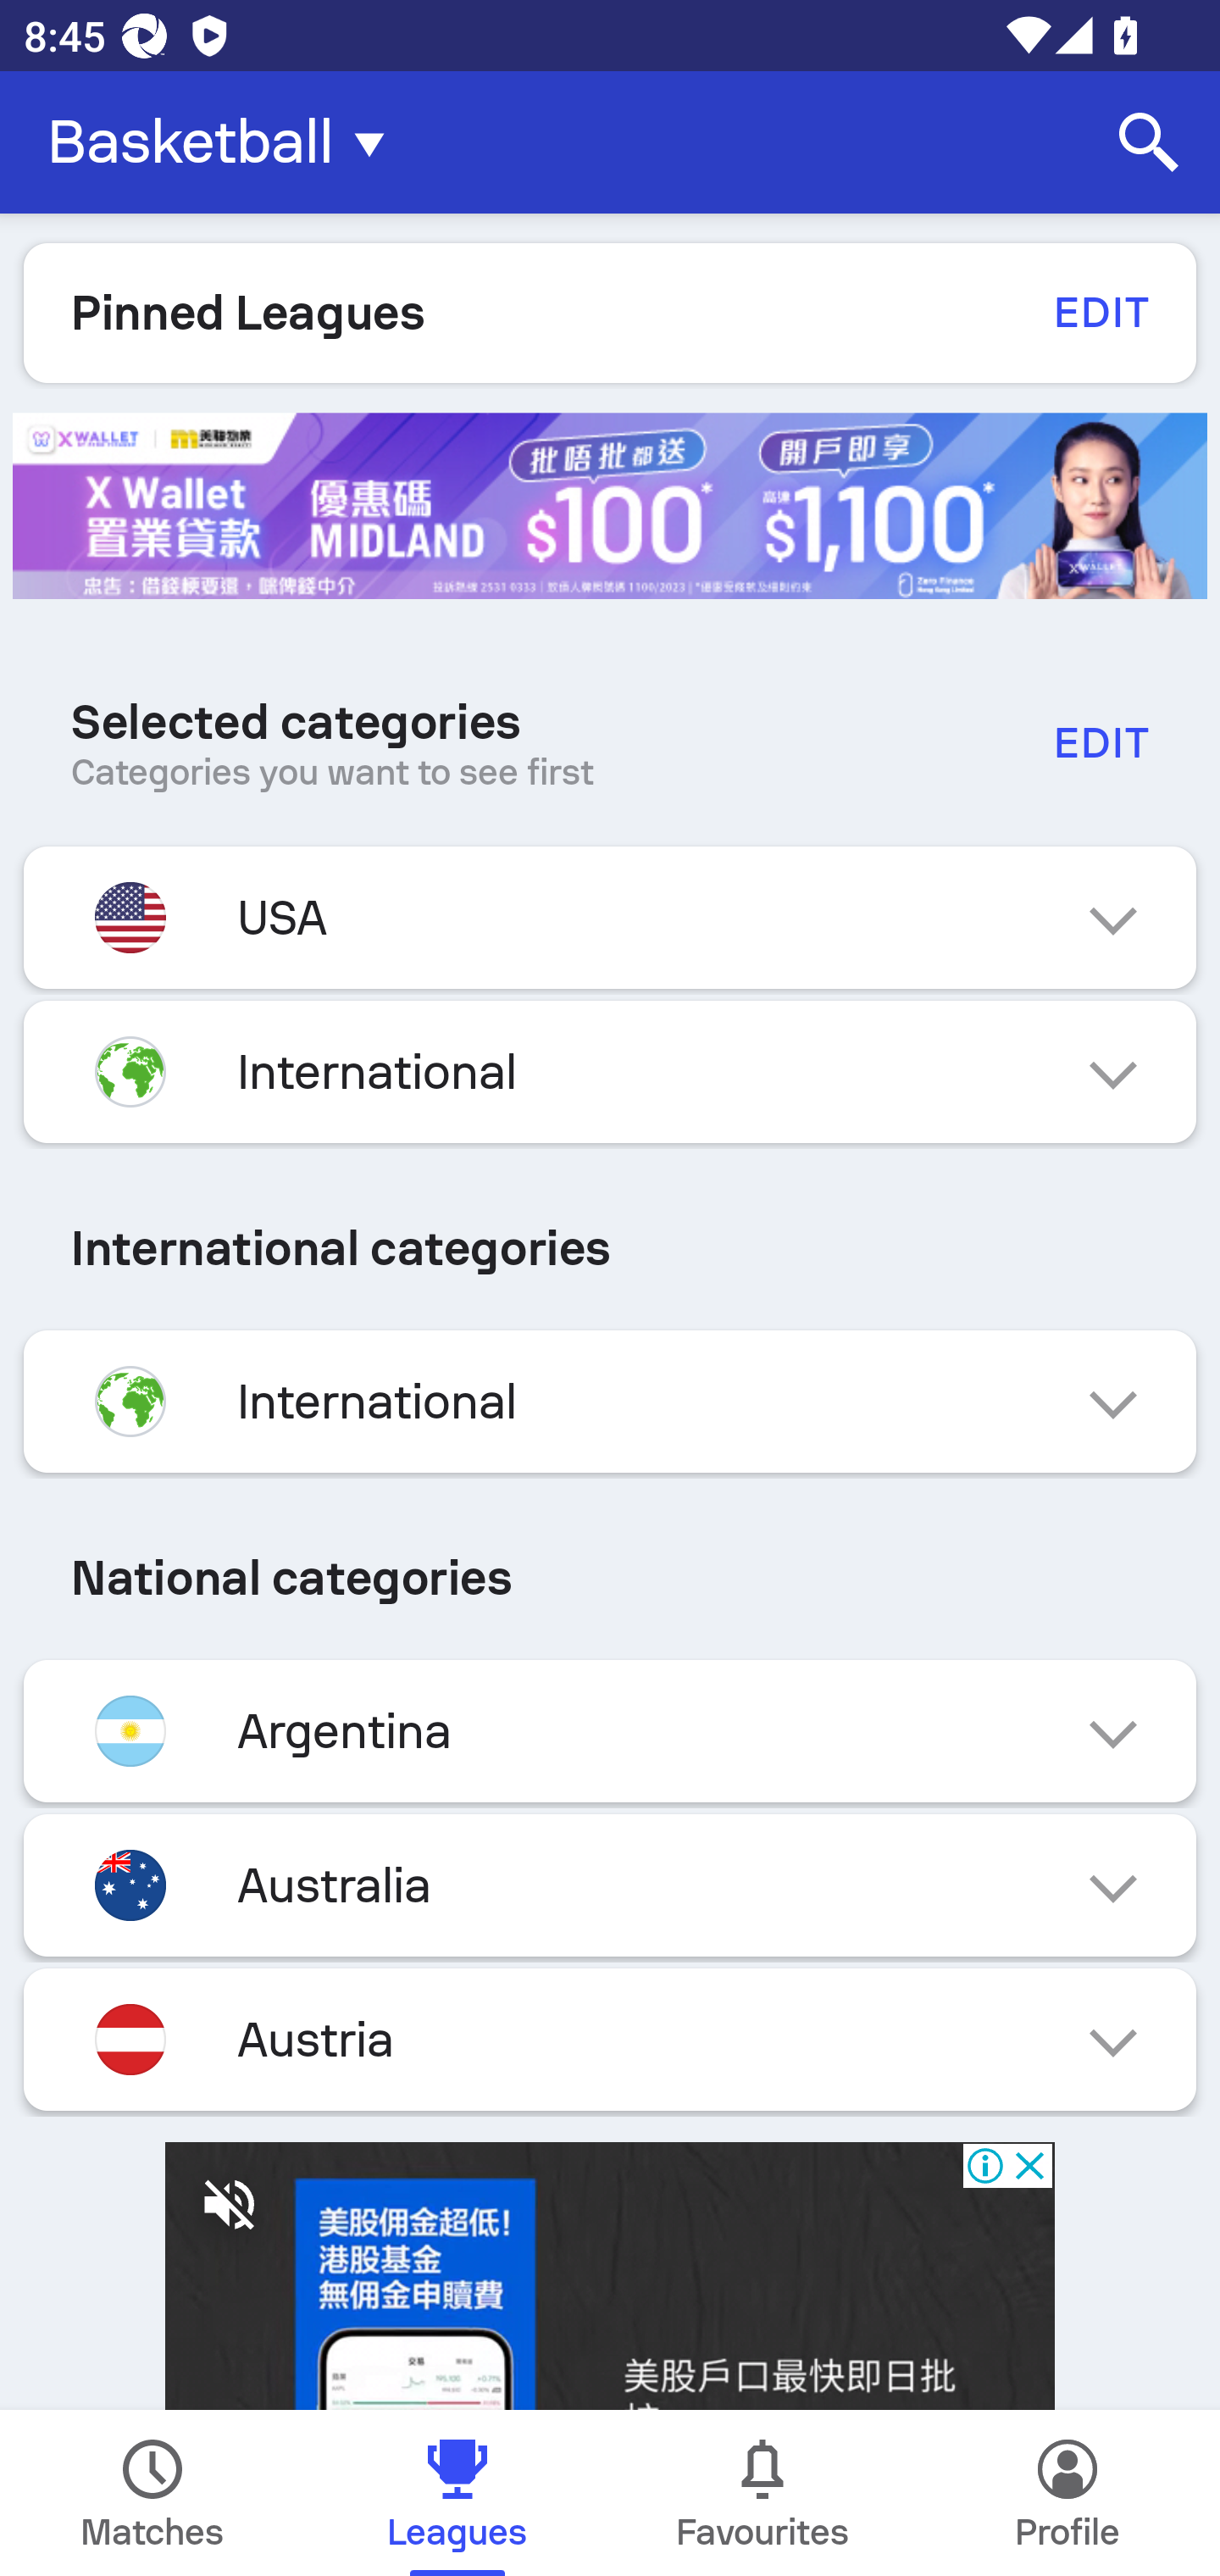  I want to click on International categories, so click(610, 1247).